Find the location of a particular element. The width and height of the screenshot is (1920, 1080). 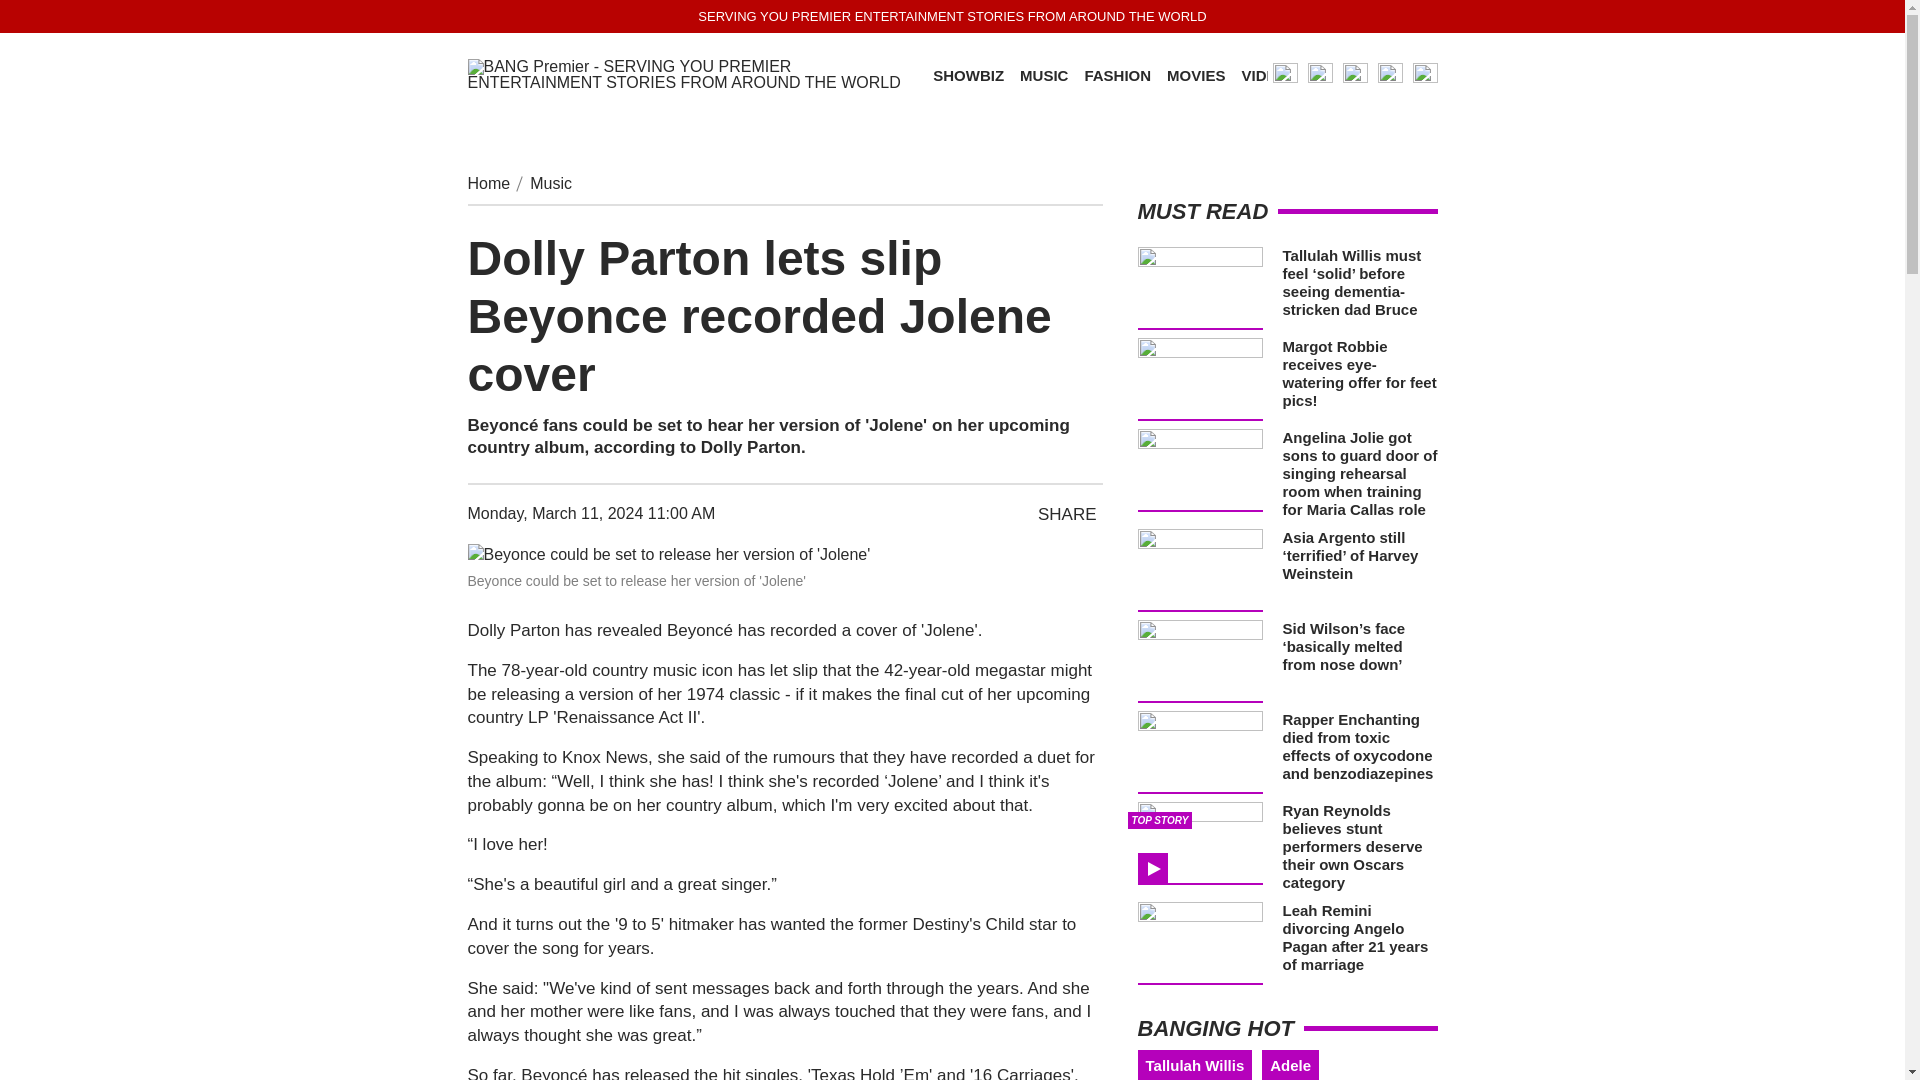

MUSIC is located at coordinates (1043, 76).